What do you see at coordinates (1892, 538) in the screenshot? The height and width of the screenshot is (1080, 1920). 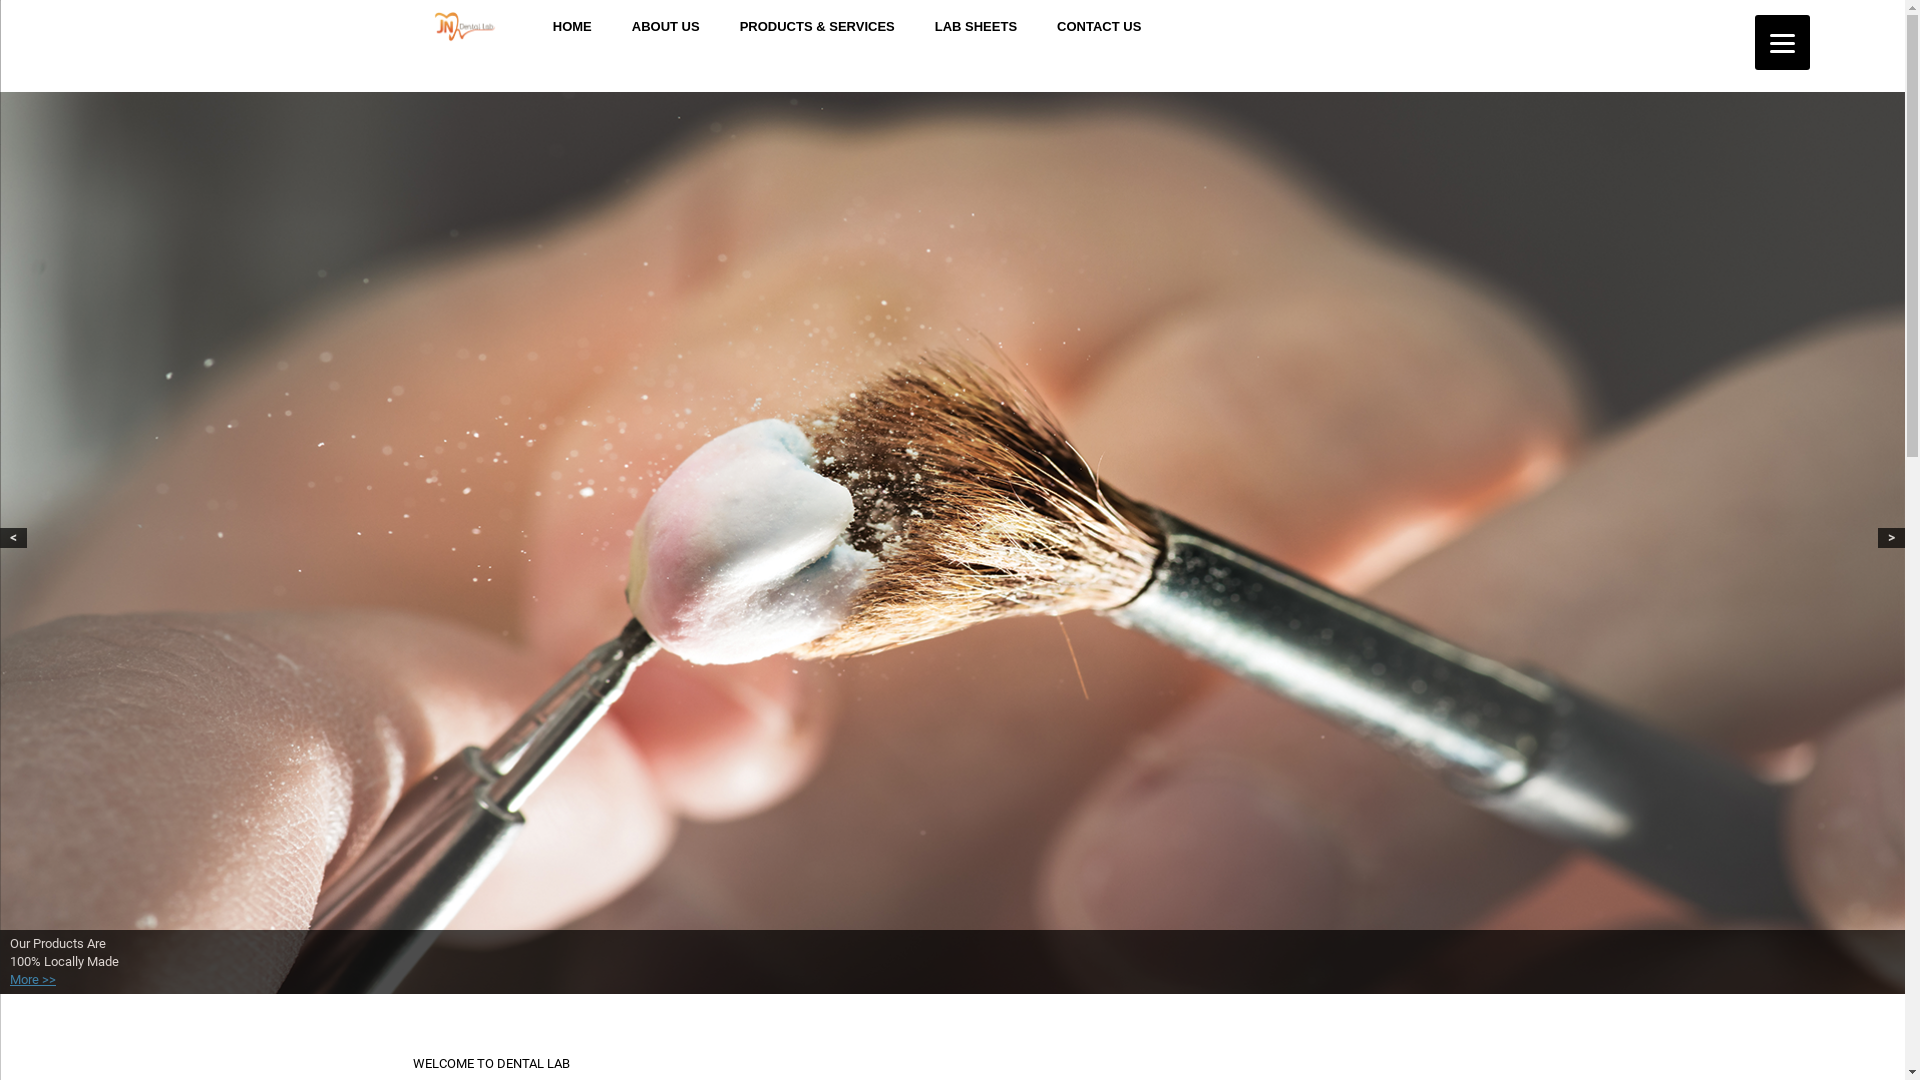 I see `>` at bounding box center [1892, 538].